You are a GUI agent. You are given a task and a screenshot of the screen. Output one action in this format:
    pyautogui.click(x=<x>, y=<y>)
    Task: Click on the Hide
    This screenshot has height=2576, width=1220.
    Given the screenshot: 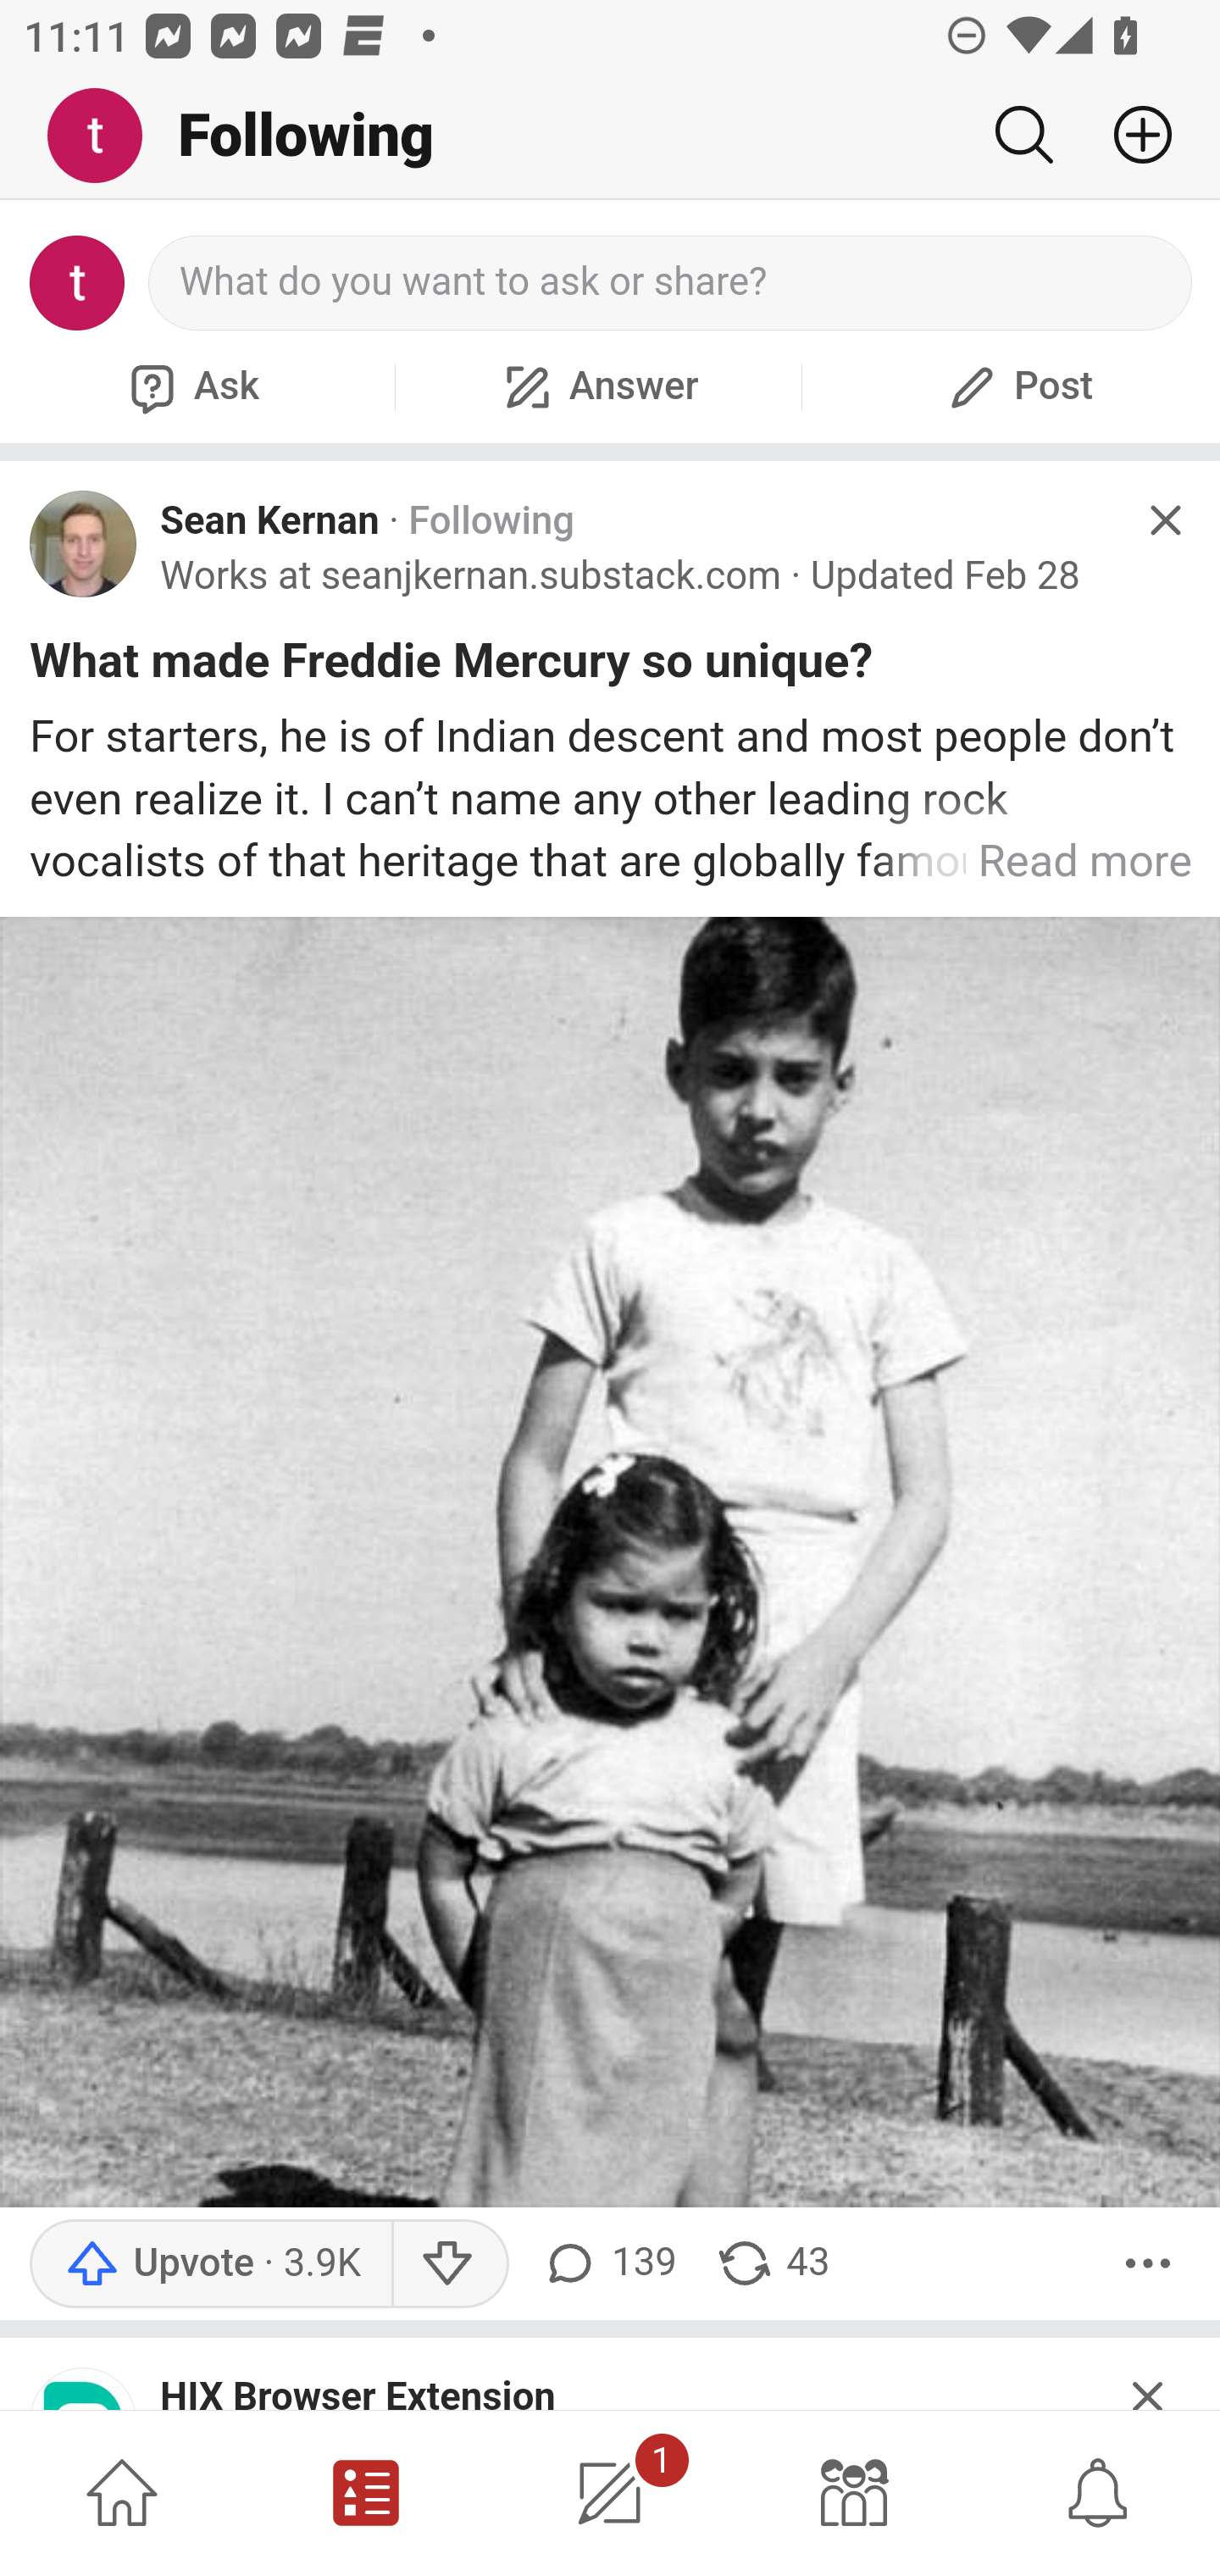 What is the action you would take?
    pyautogui.click(x=1164, y=520)
    